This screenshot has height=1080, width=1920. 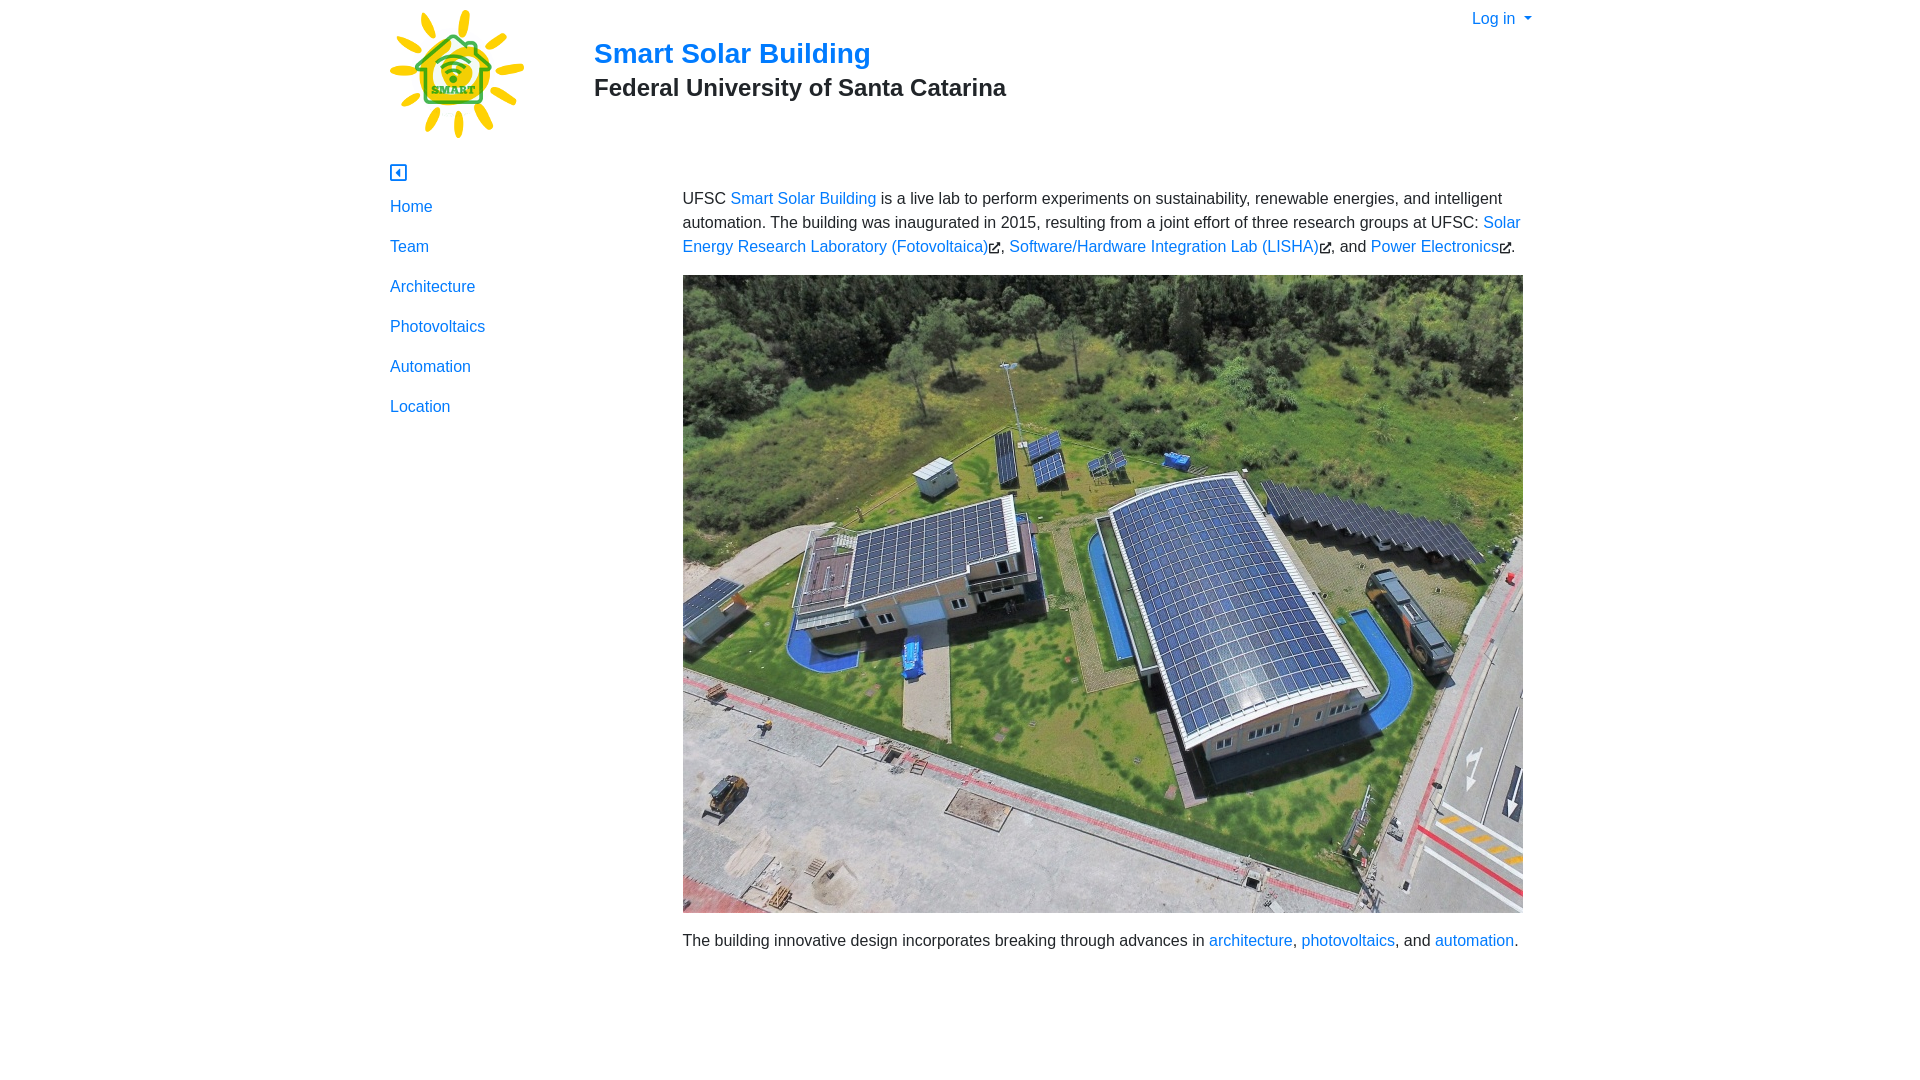 What do you see at coordinates (803, 198) in the screenshot?
I see `Smart Solar Building` at bounding box center [803, 198].